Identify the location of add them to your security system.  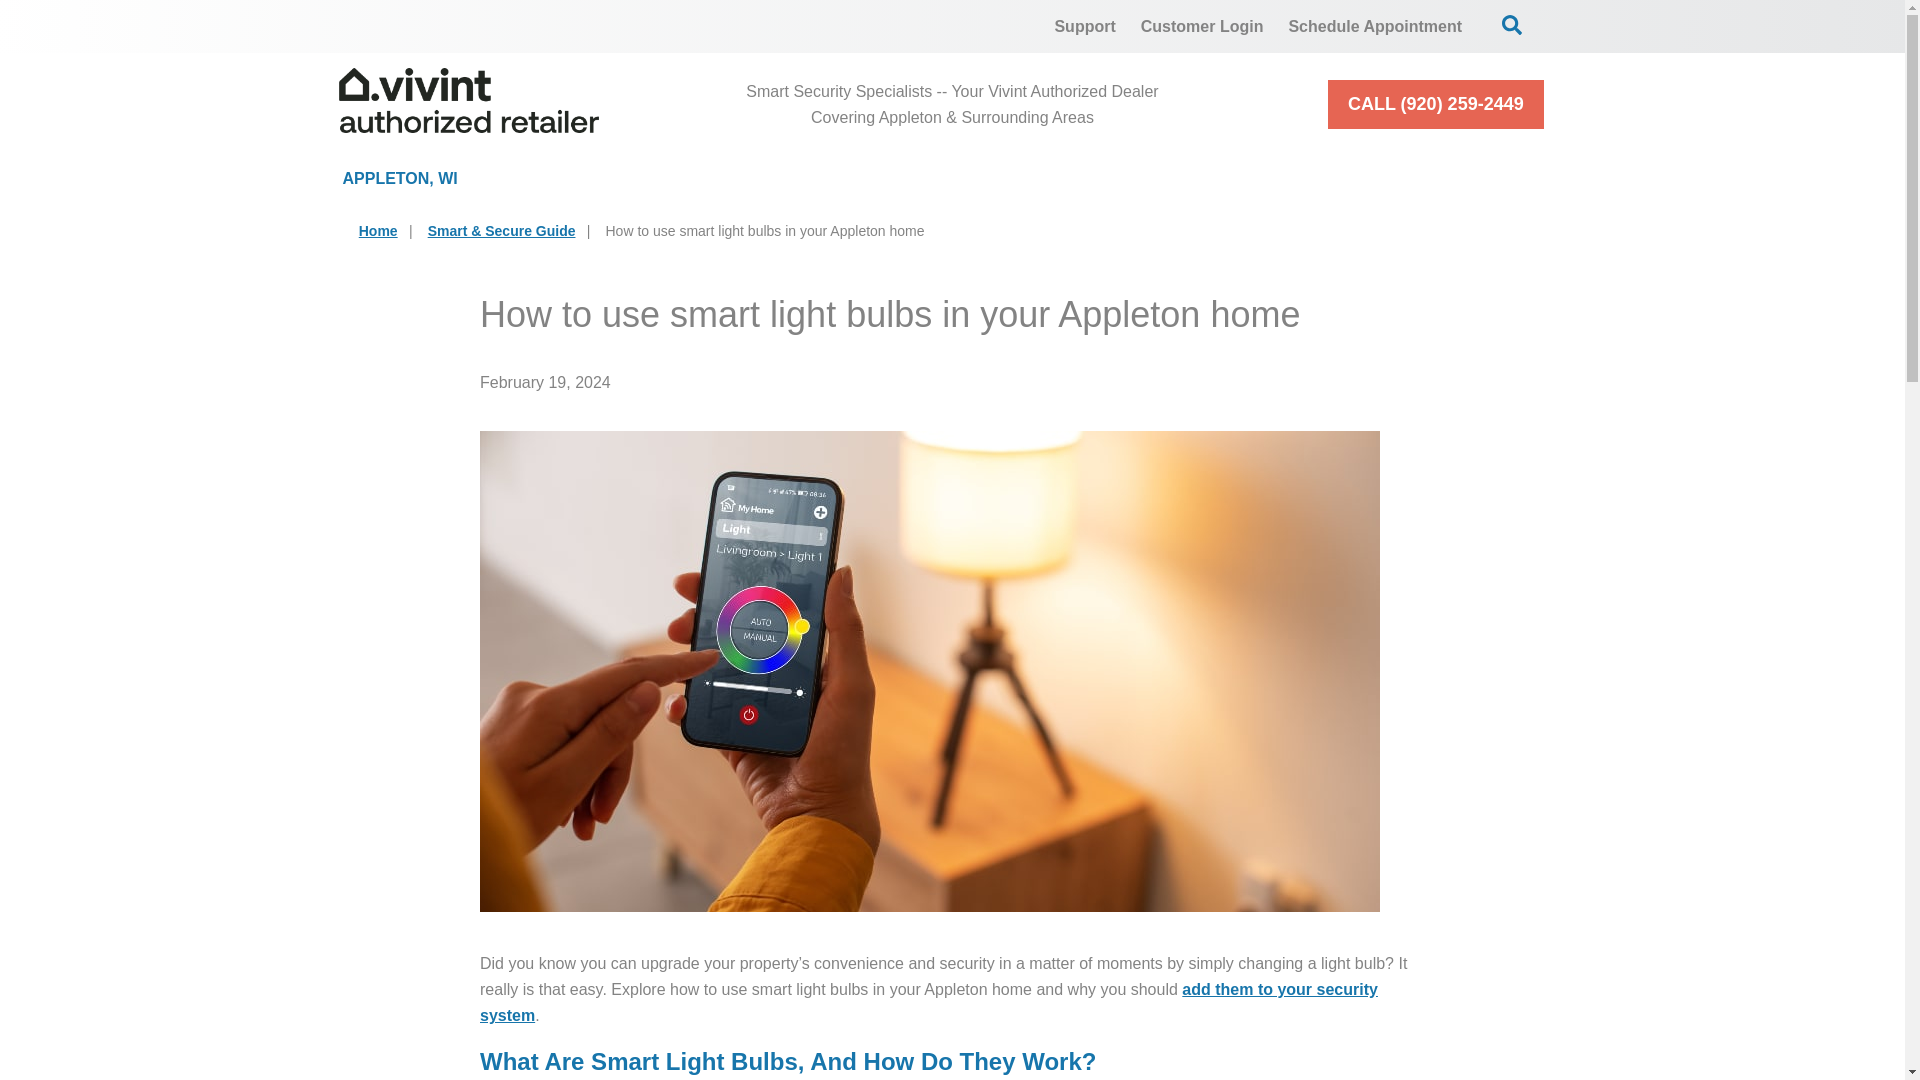
(929, 1002).